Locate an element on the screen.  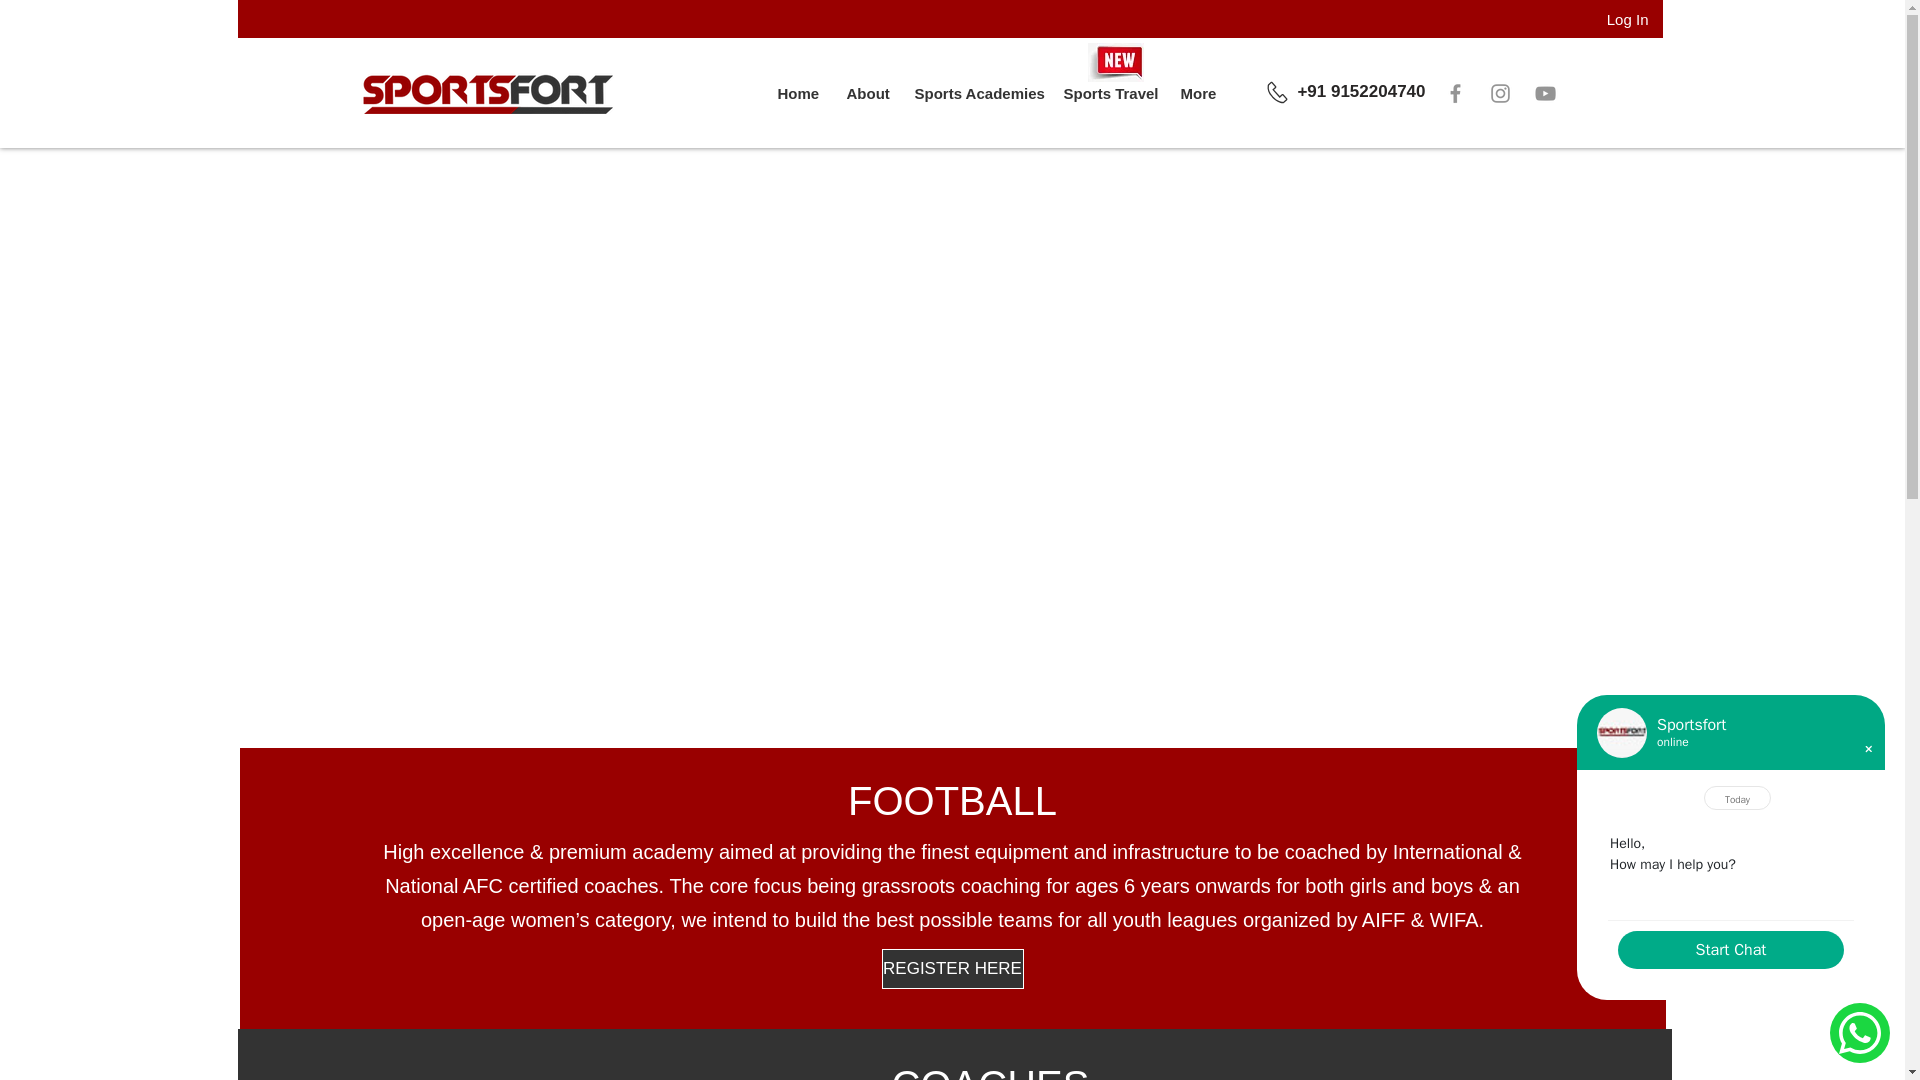
About is located at coordinates (866, 93).